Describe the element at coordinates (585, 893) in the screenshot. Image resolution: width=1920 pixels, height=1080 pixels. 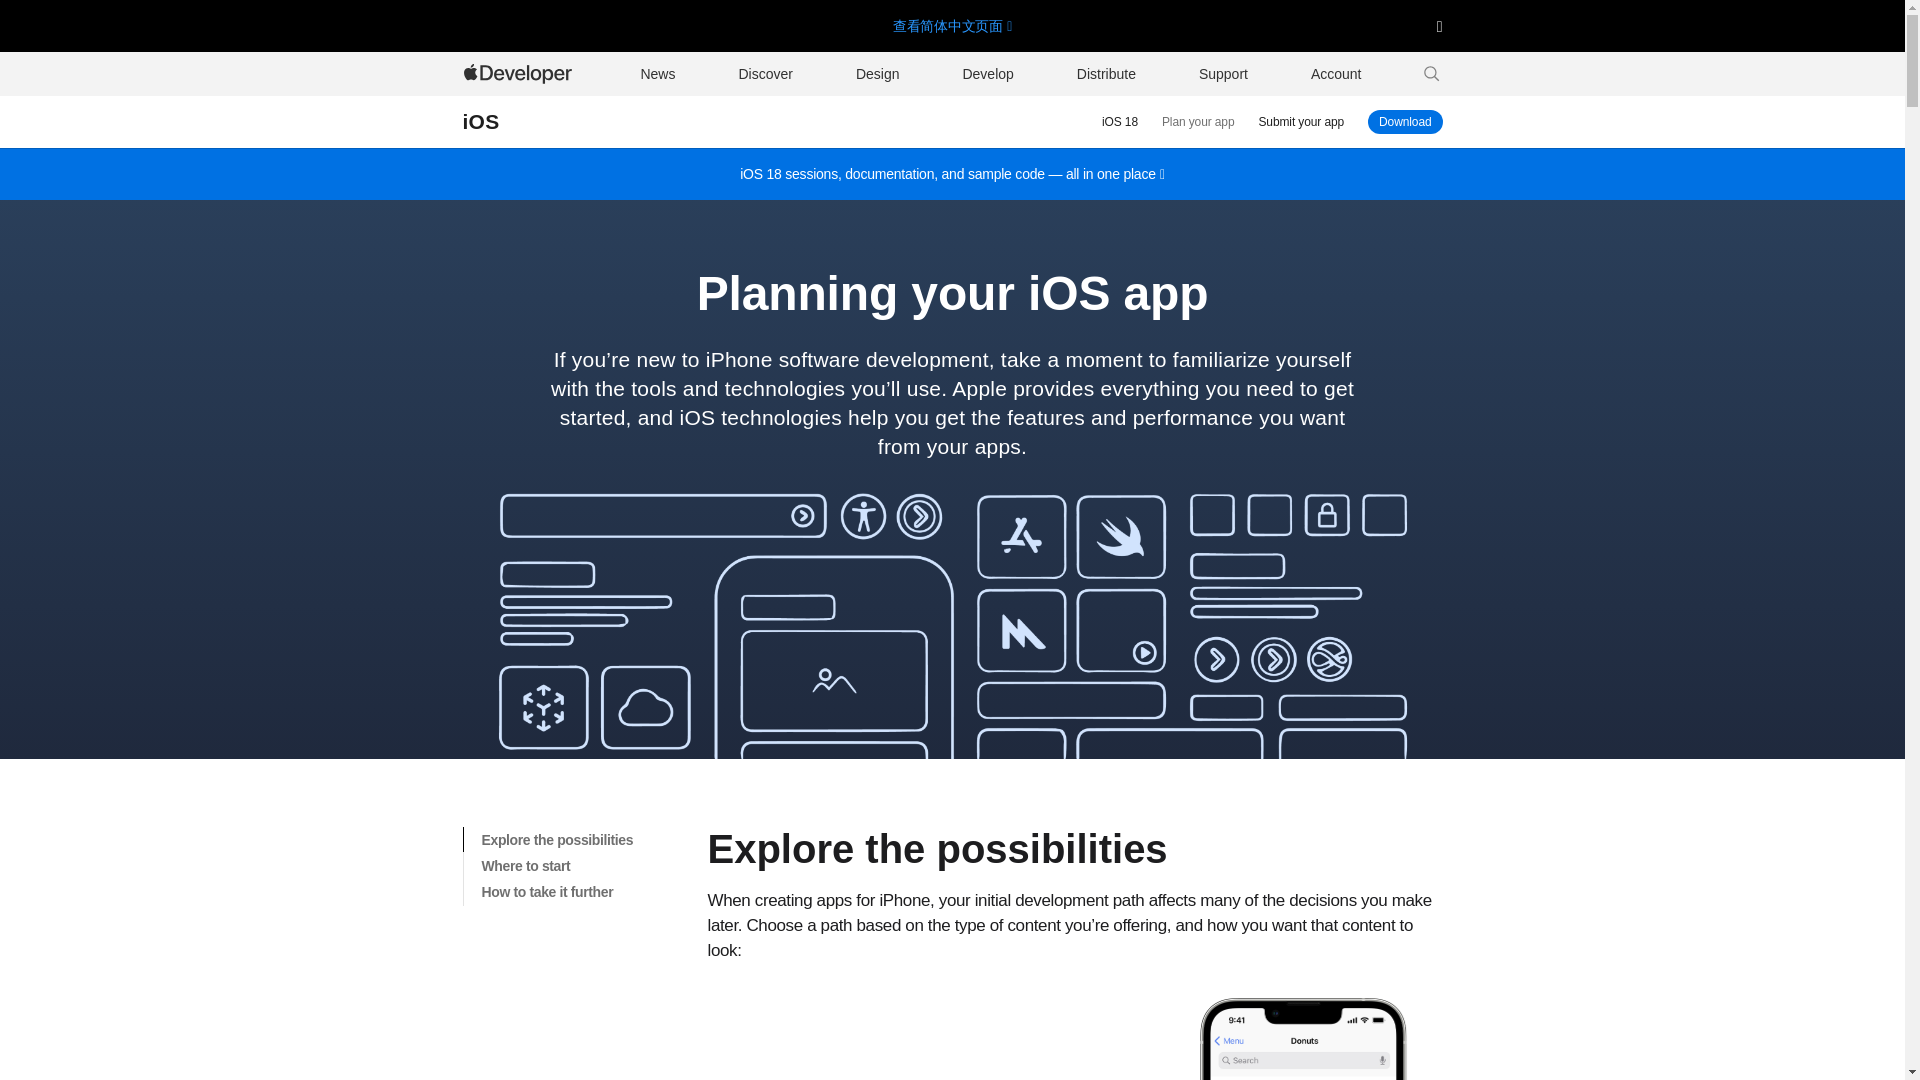
I see `How to take it further` at that location.